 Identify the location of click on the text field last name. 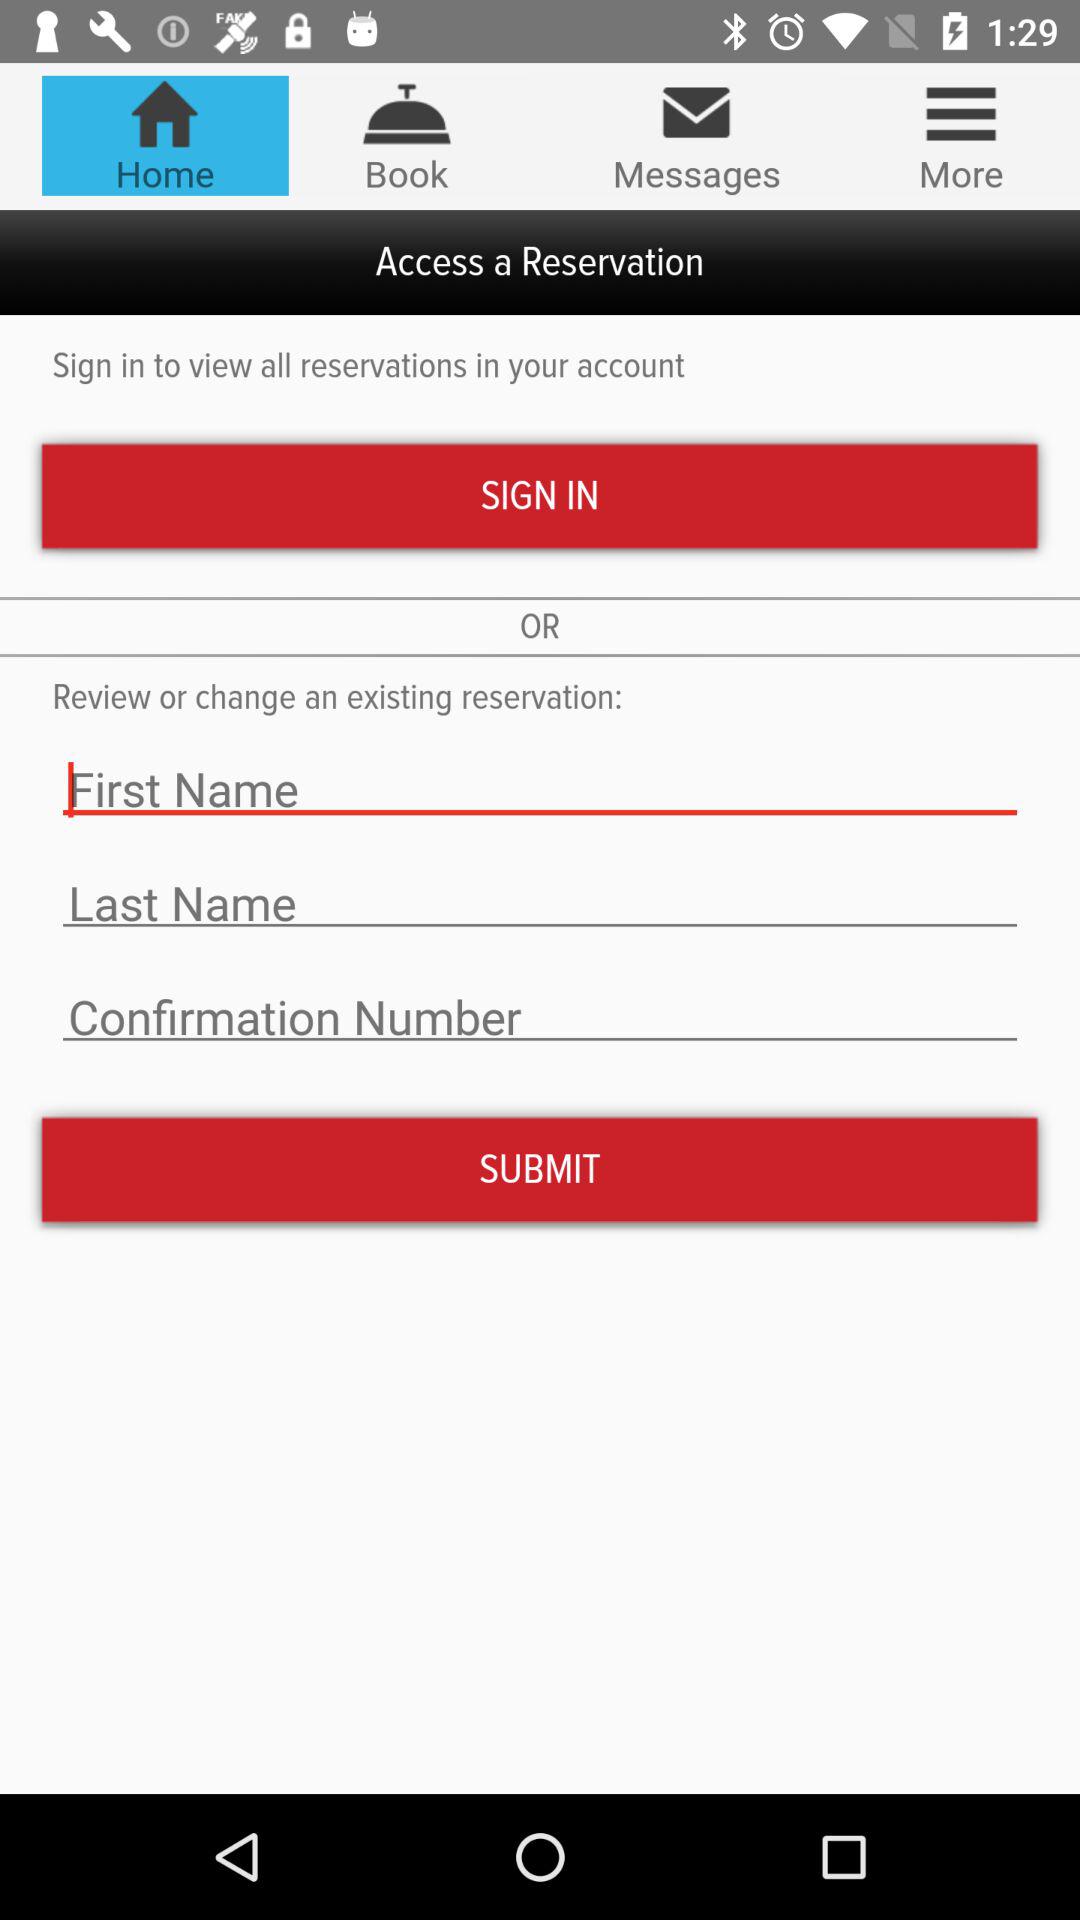
(540, 903).